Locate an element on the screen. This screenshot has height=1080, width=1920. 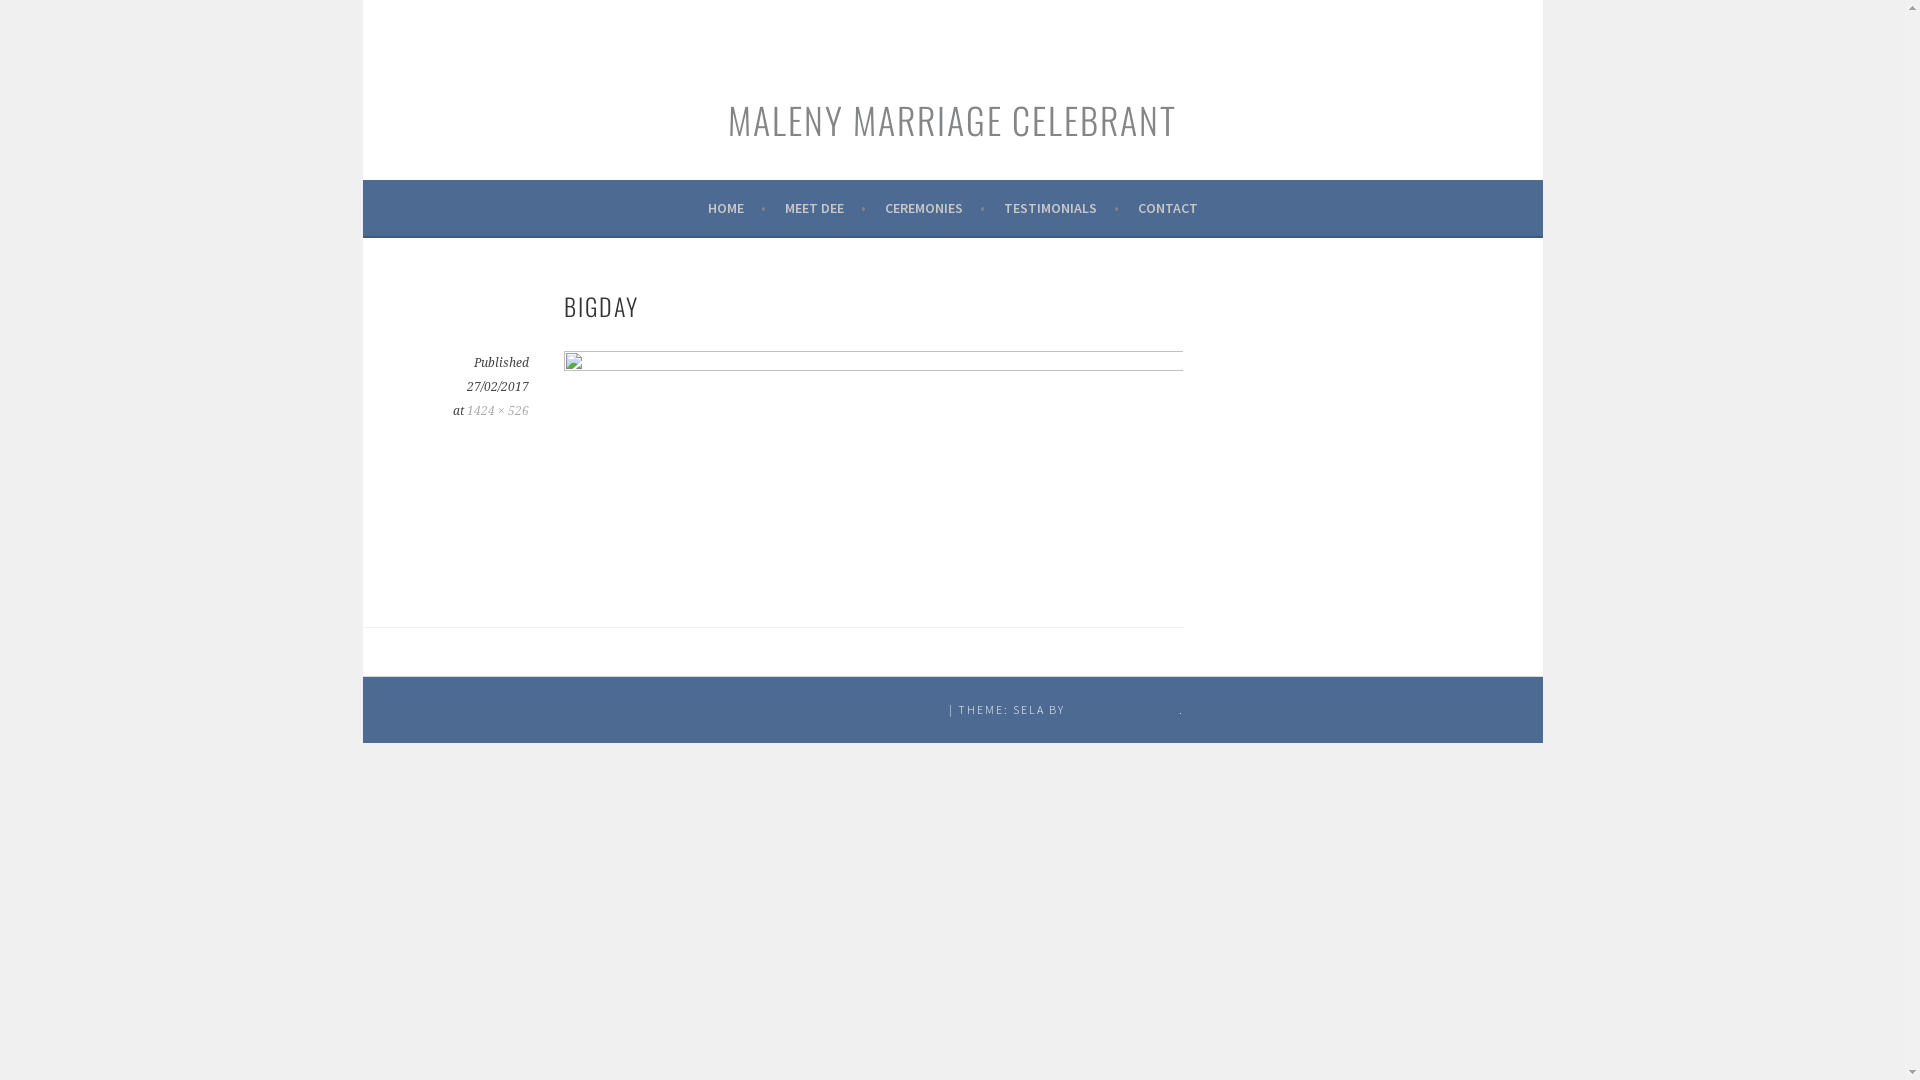
CONTACT is located at coordinates (1168, 208).